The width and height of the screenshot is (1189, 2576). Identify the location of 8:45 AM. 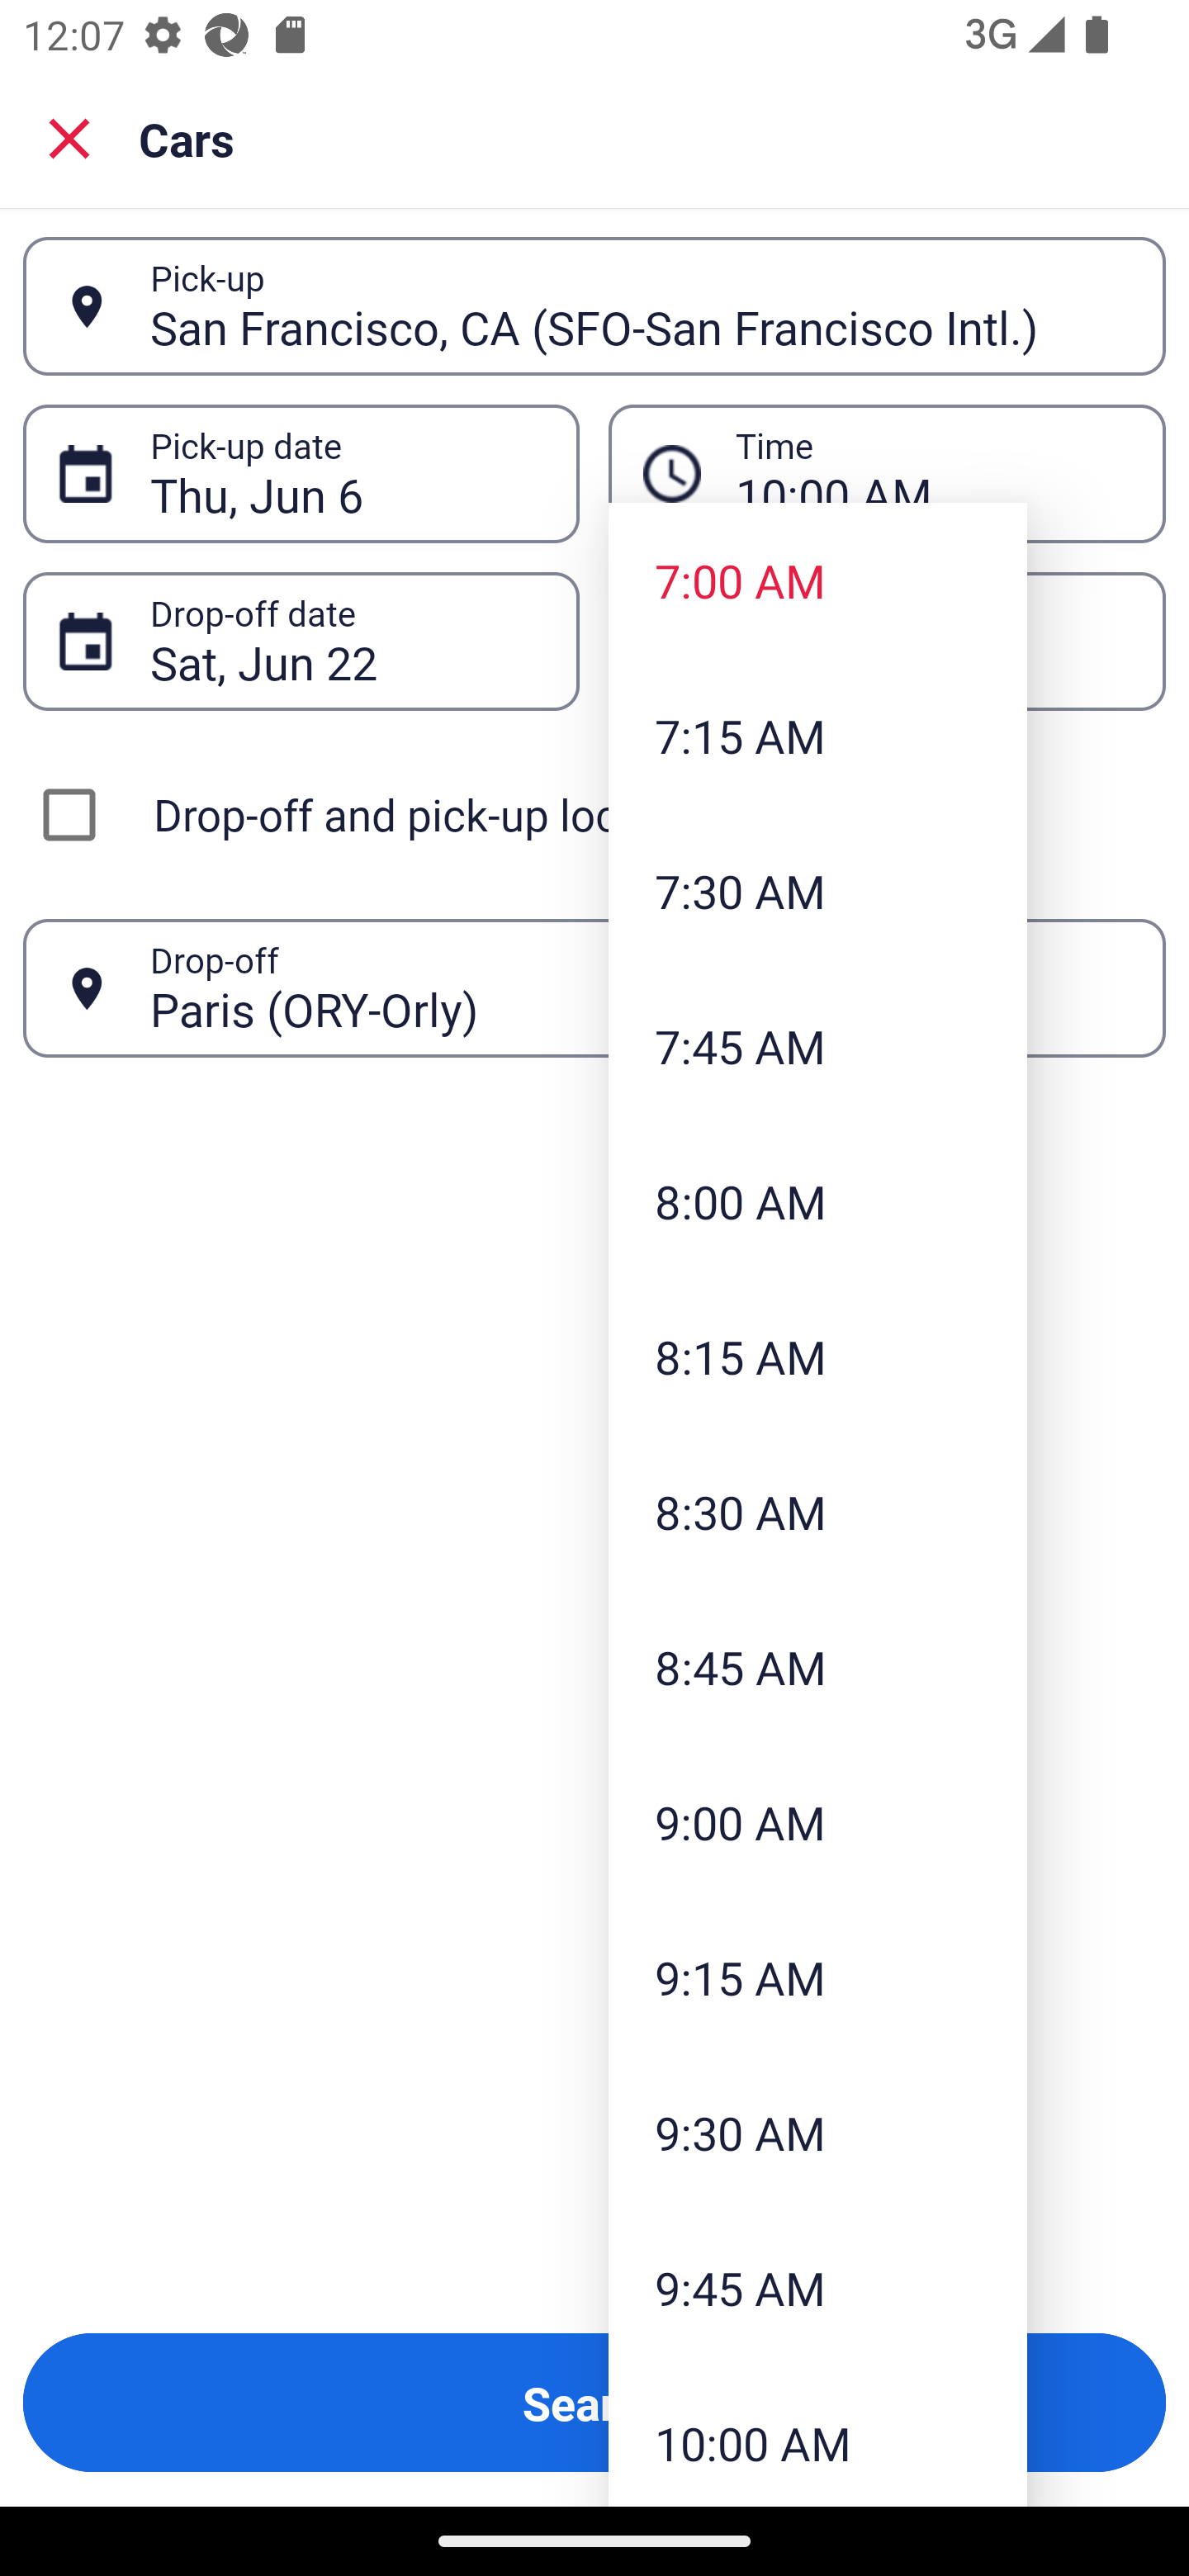
(817, 1666).